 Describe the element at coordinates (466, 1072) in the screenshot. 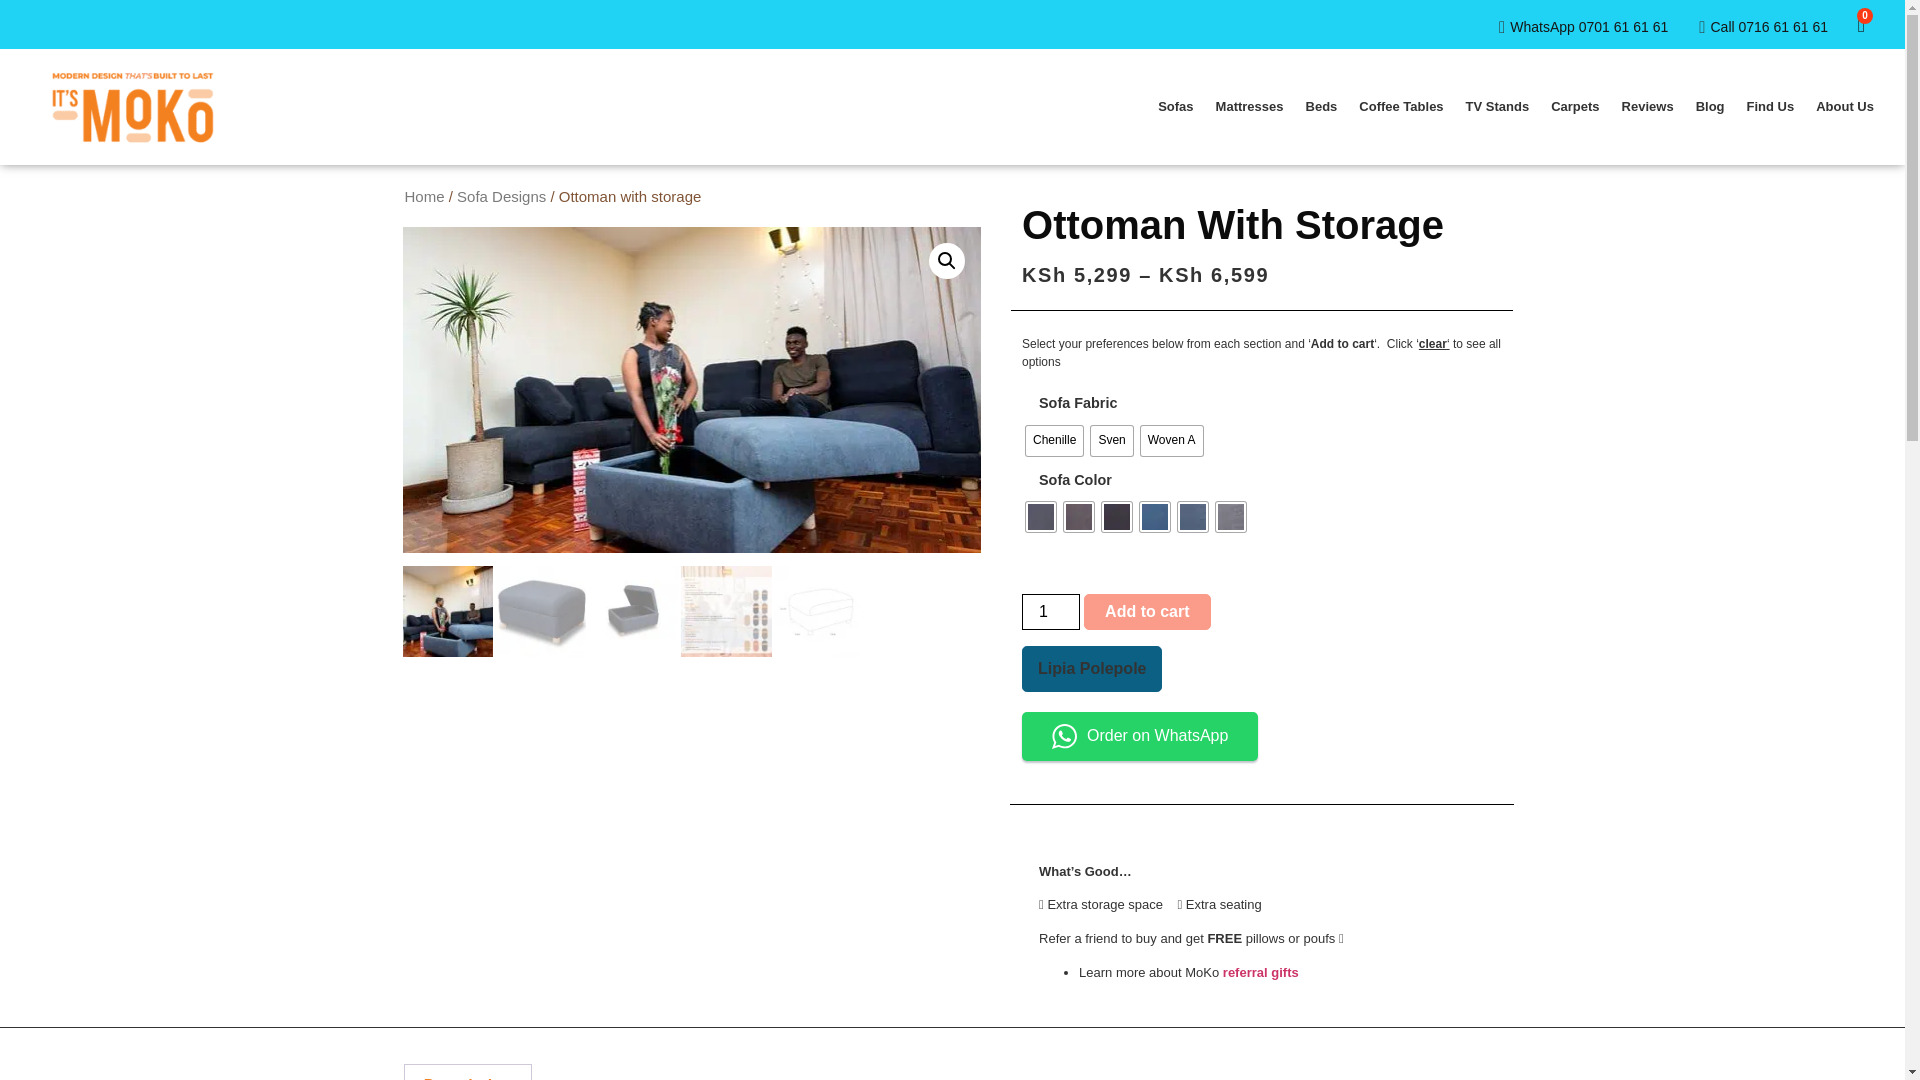

I see `Description` at that location.